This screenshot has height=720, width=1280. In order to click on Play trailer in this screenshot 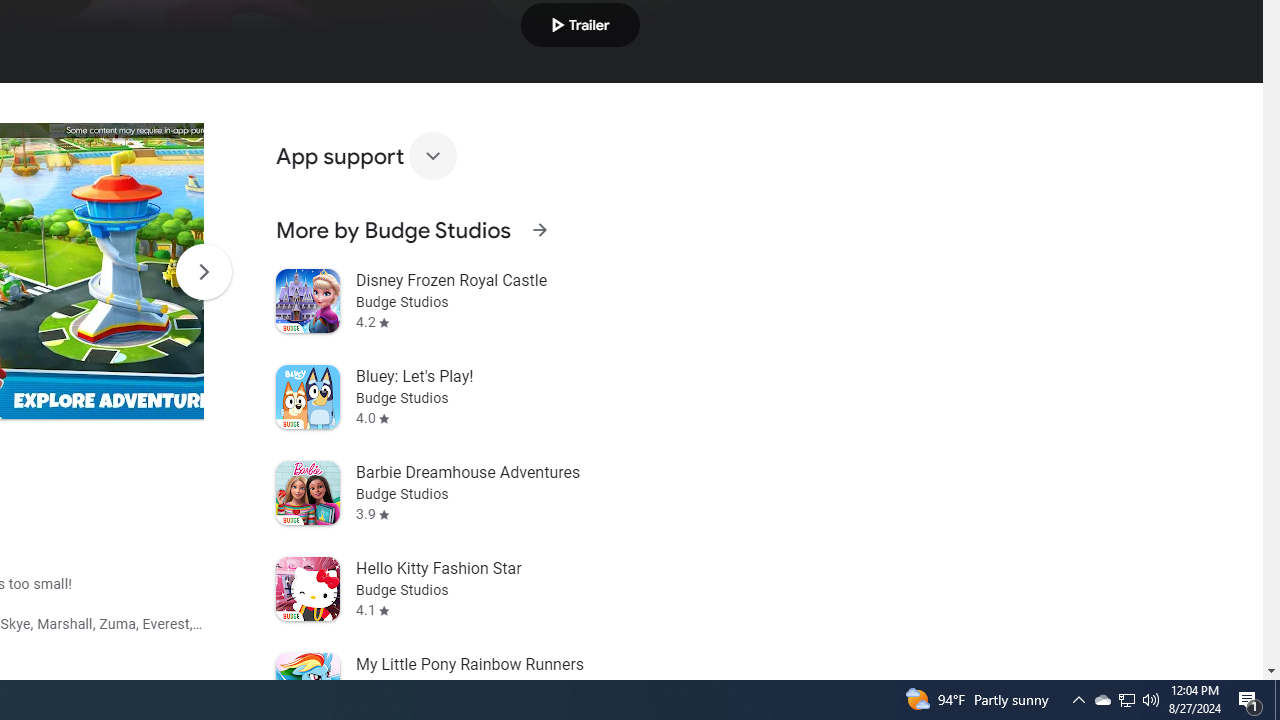, I will do `click(580, 24)`.